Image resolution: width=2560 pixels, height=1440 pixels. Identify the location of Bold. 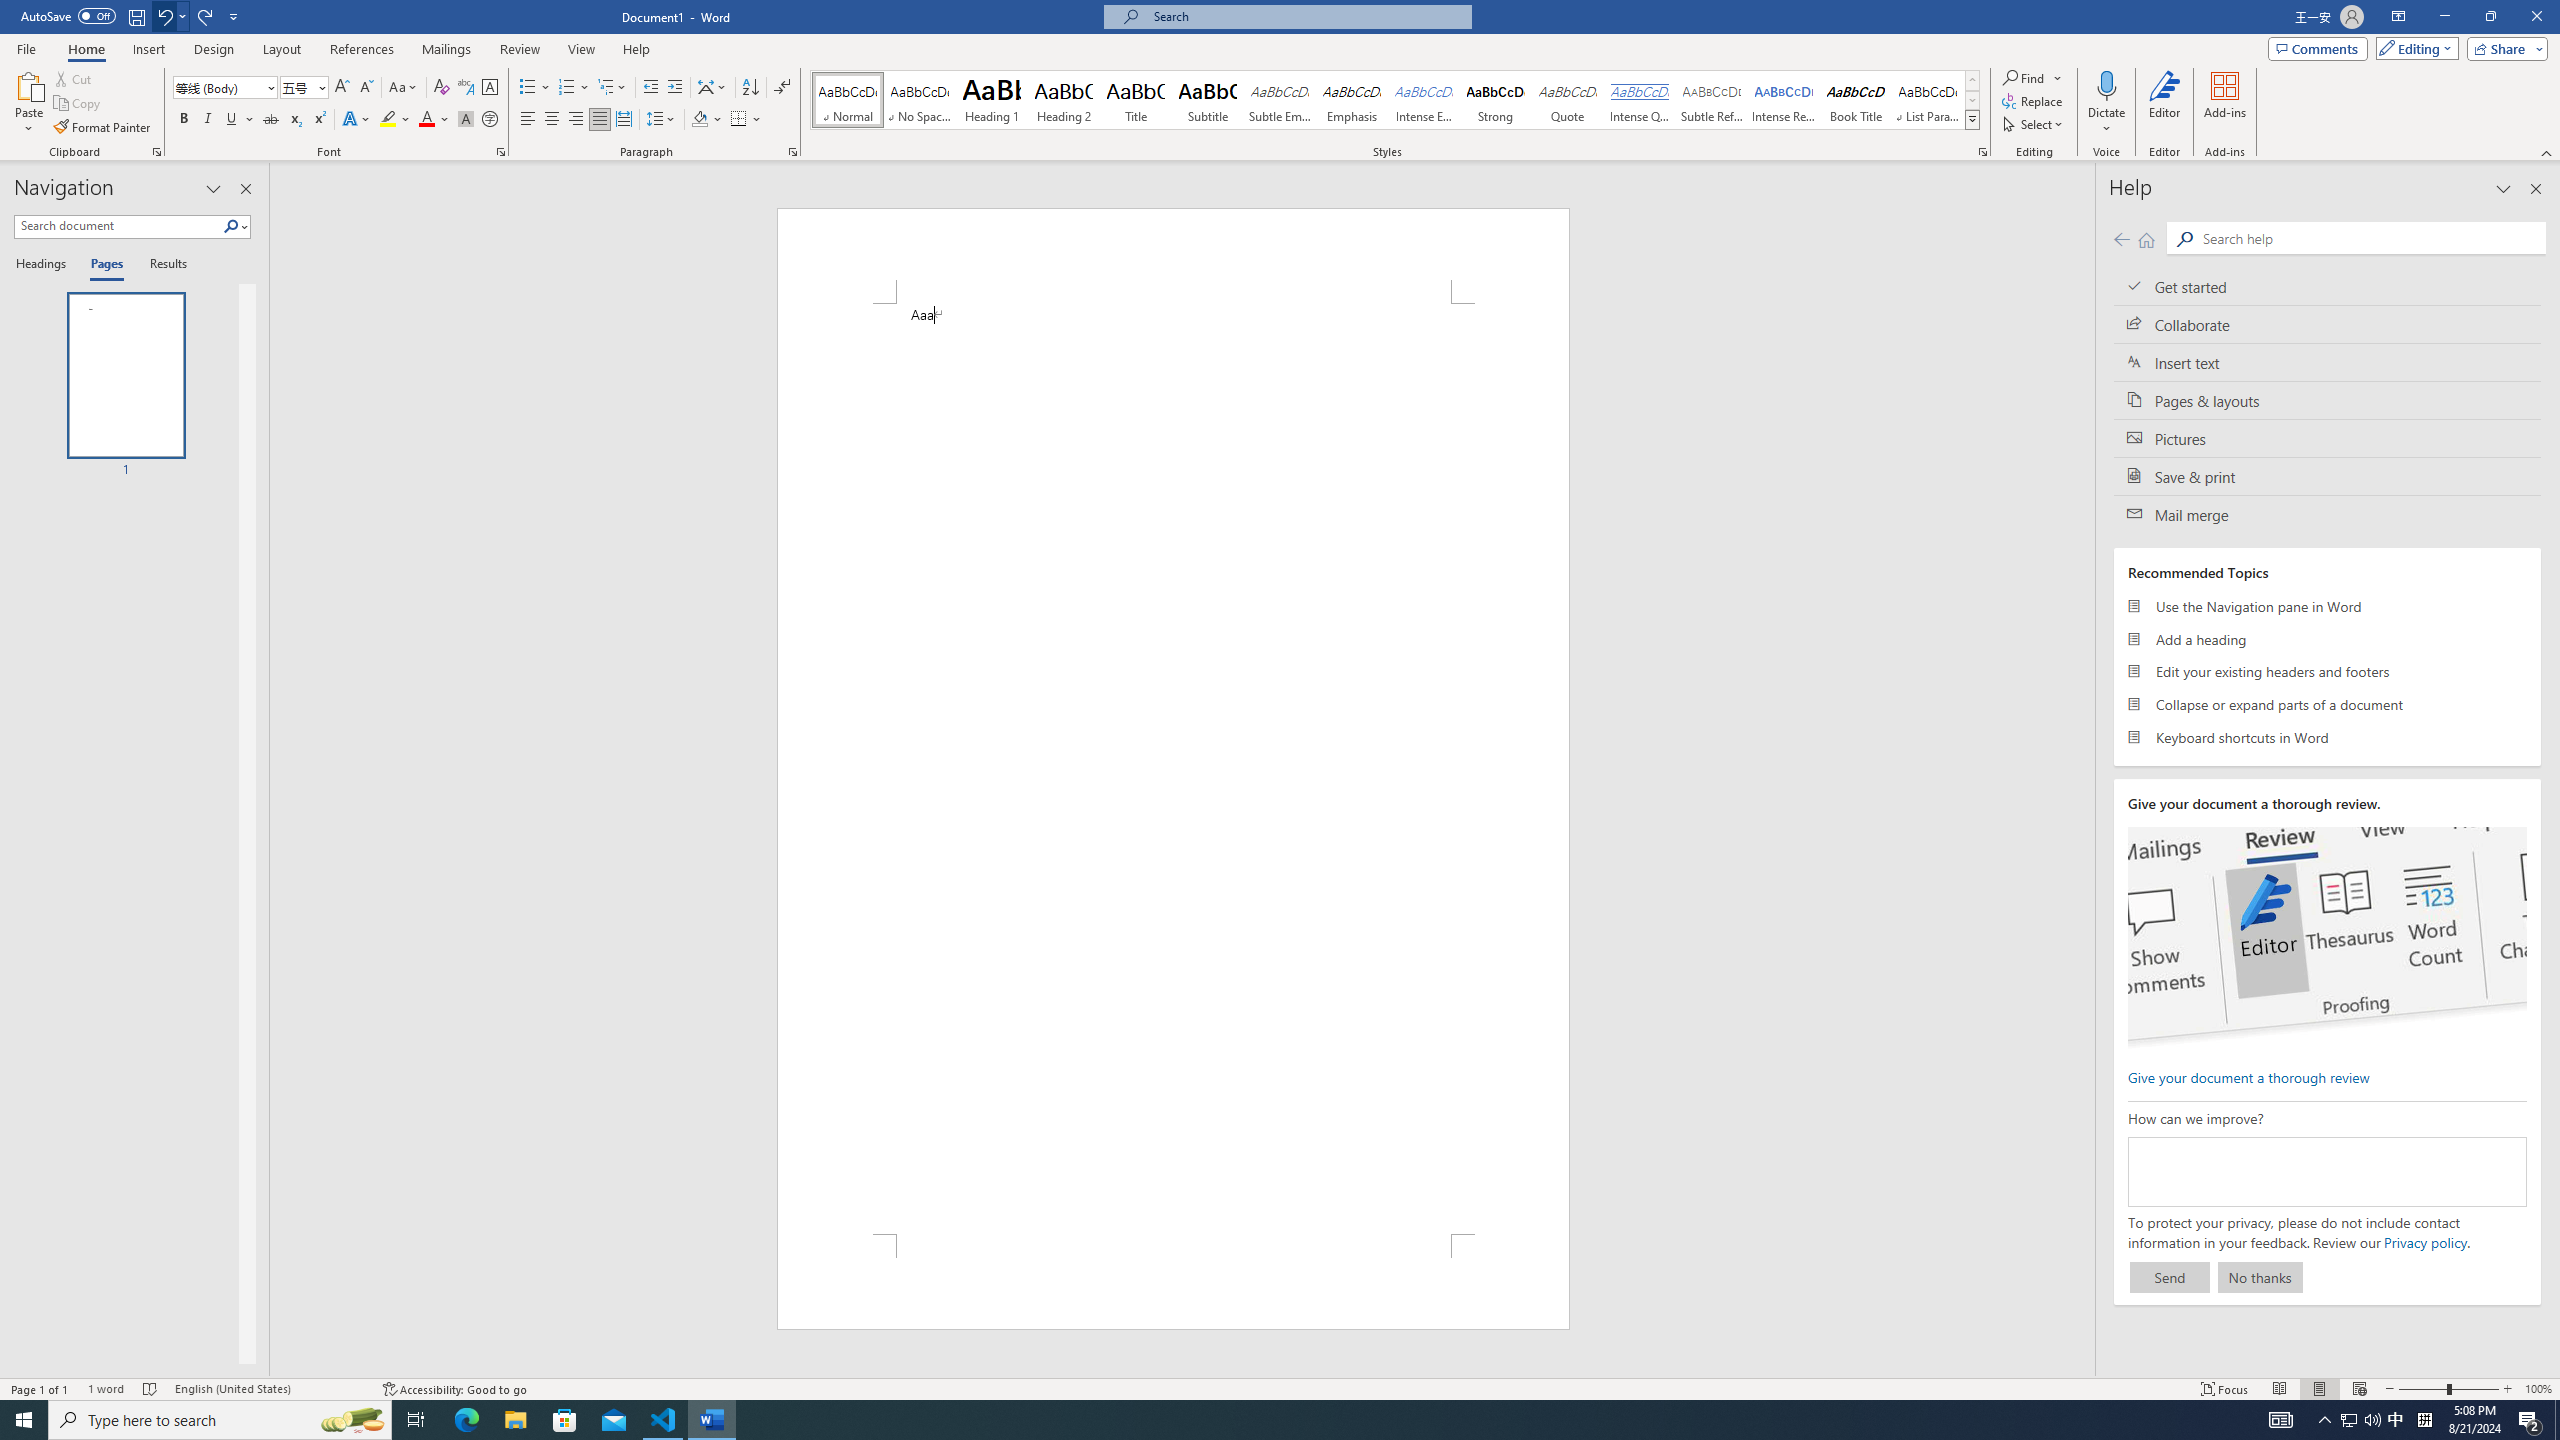
(184, 120).